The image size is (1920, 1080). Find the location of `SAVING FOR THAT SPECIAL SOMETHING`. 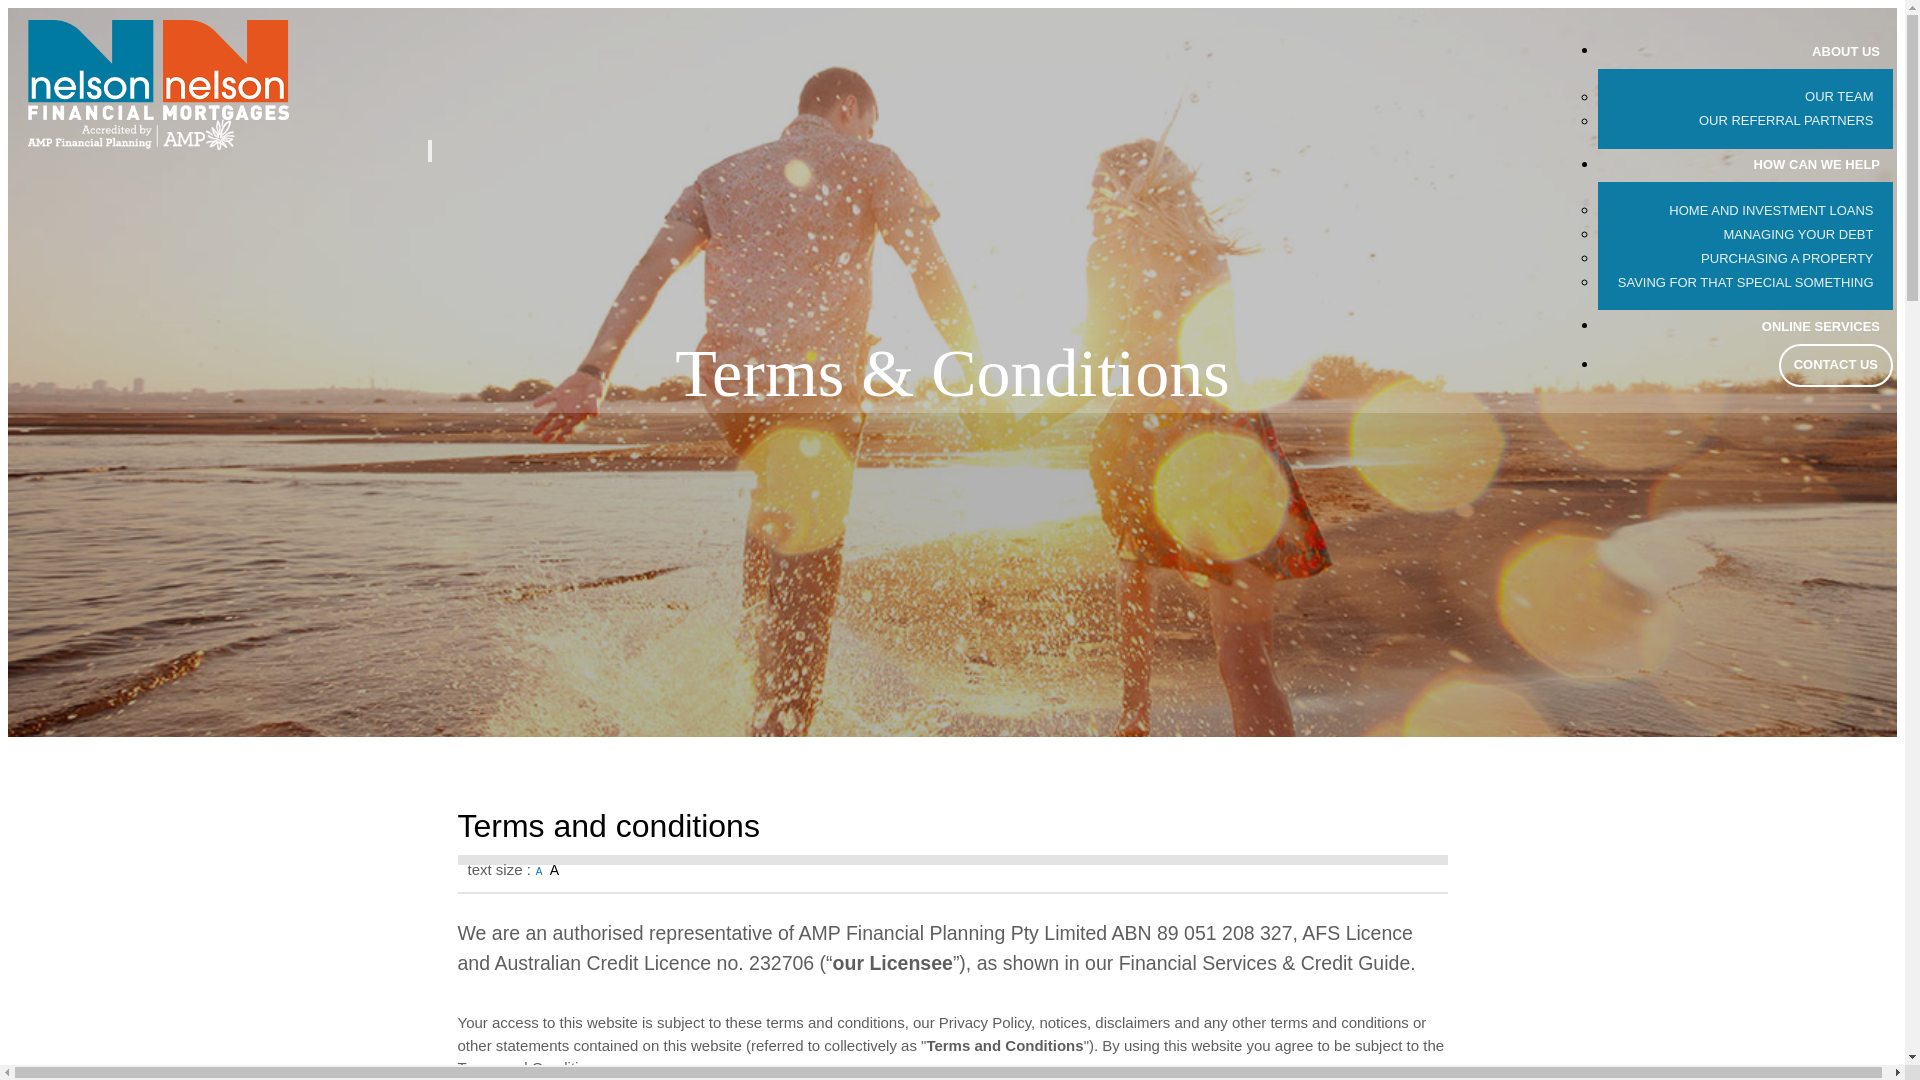

SAVING FOR THAT SPECIAL SOMETHING is located at coordinates (1746, 283).